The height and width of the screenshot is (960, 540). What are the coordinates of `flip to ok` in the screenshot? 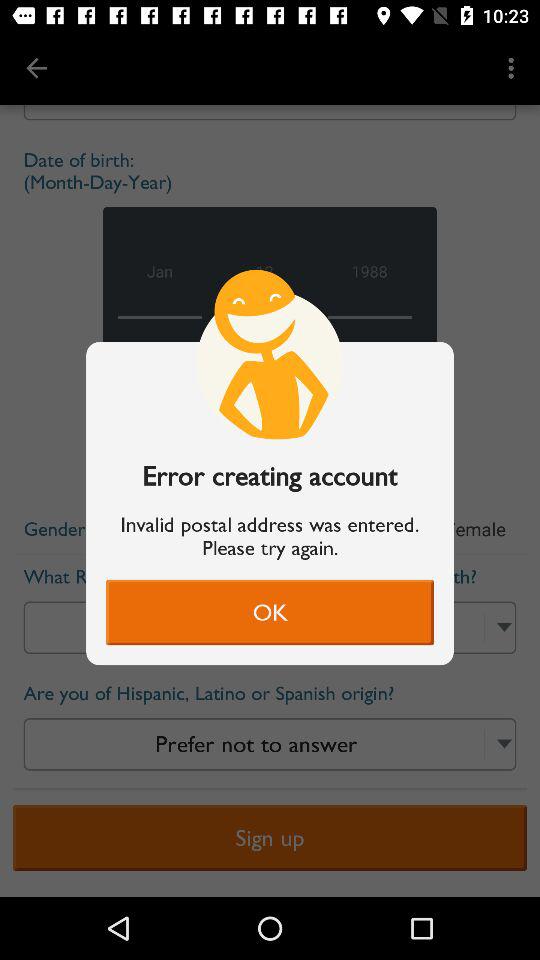 It's located at (270, 612).